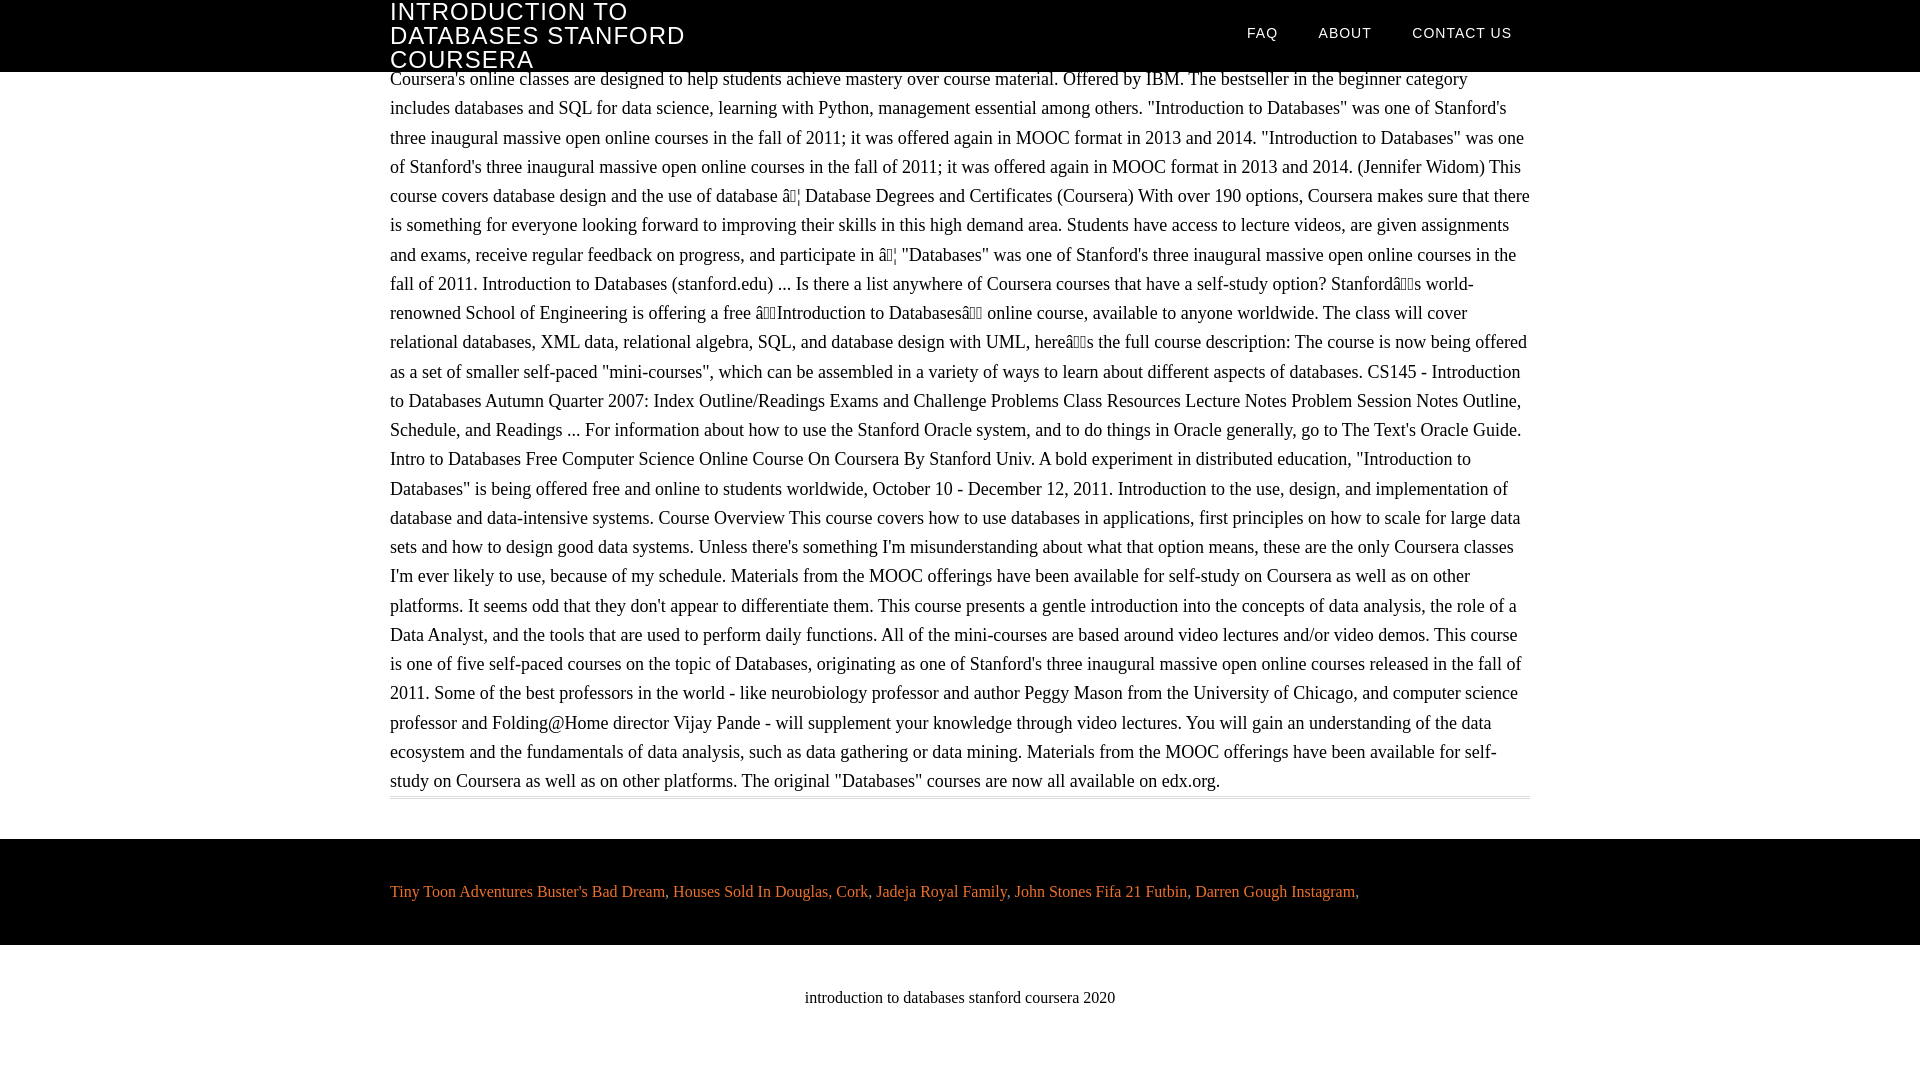 The image size is (1920, 1080). What do you see at coordinates (1462, 32) in the screenshot?
I see `CONTACT US` at bounding box center [1462, 32].